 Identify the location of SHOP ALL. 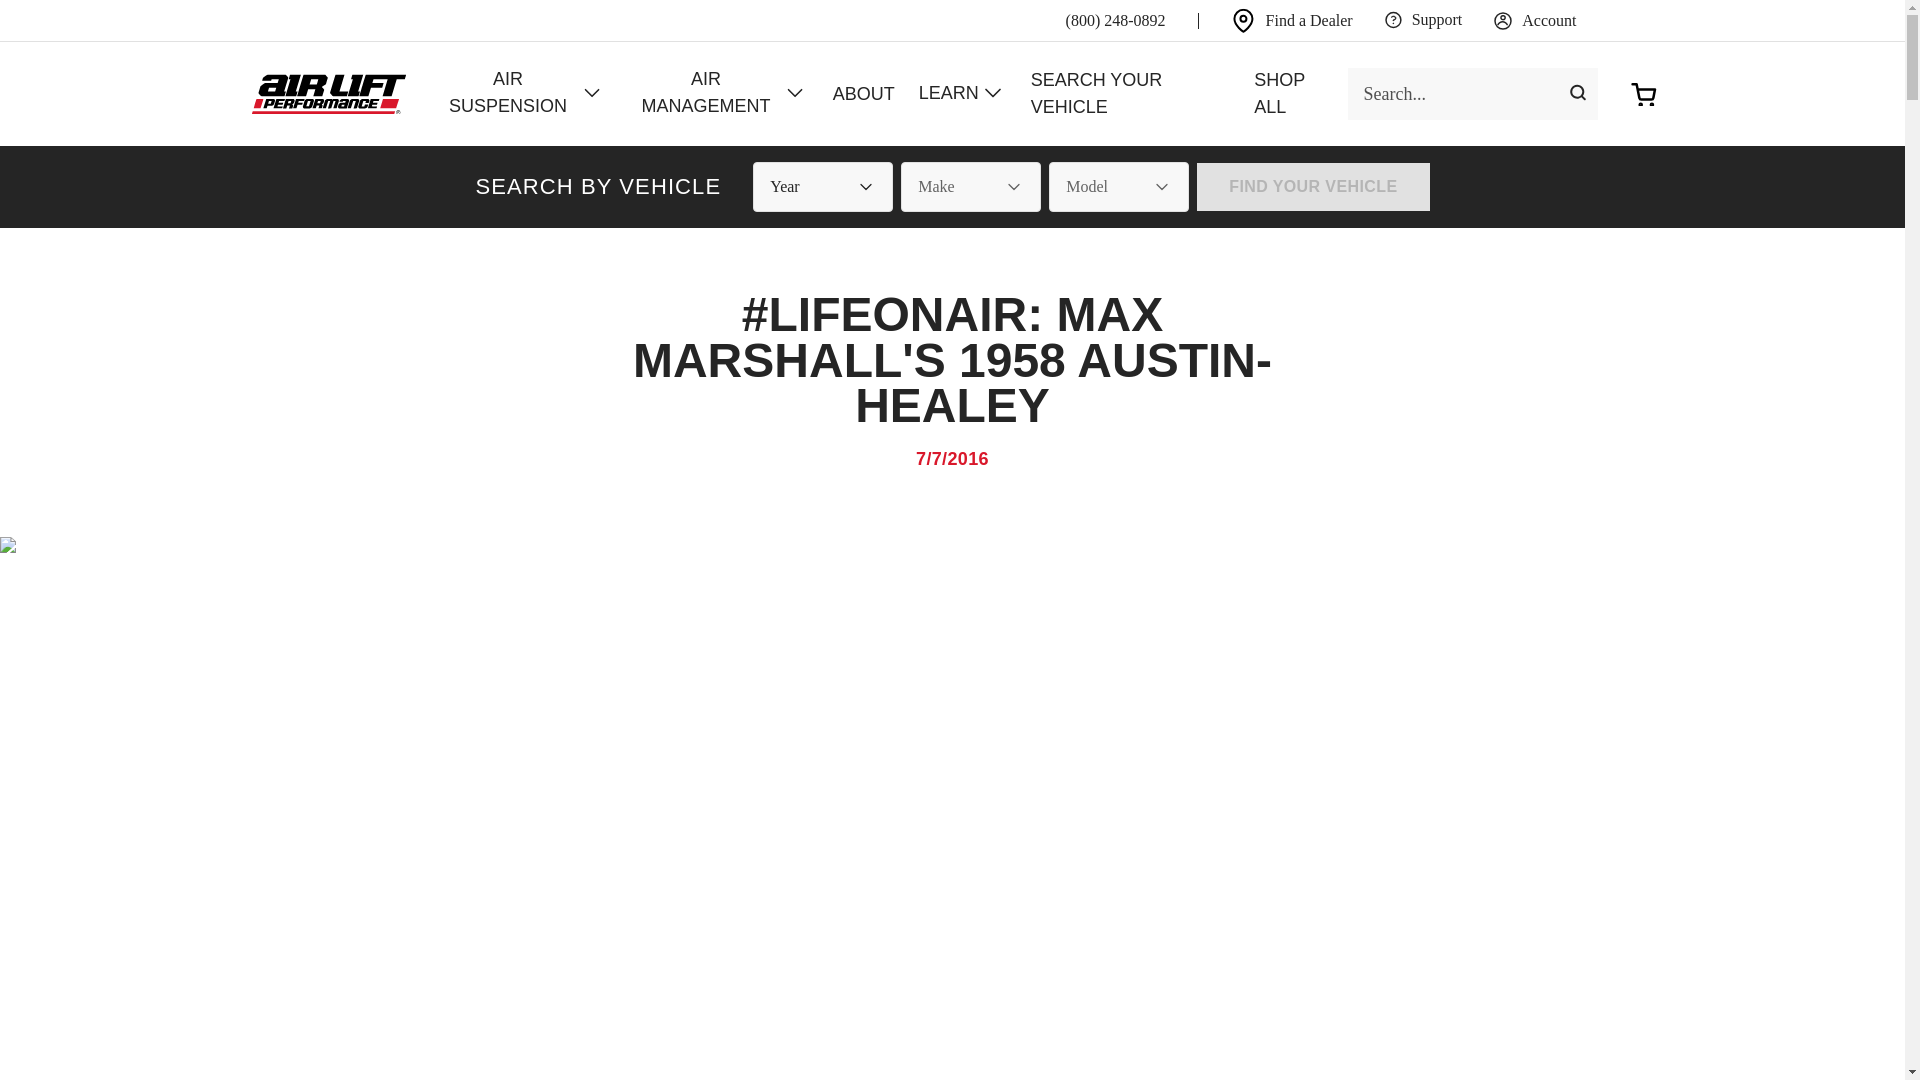
(1294, 94).